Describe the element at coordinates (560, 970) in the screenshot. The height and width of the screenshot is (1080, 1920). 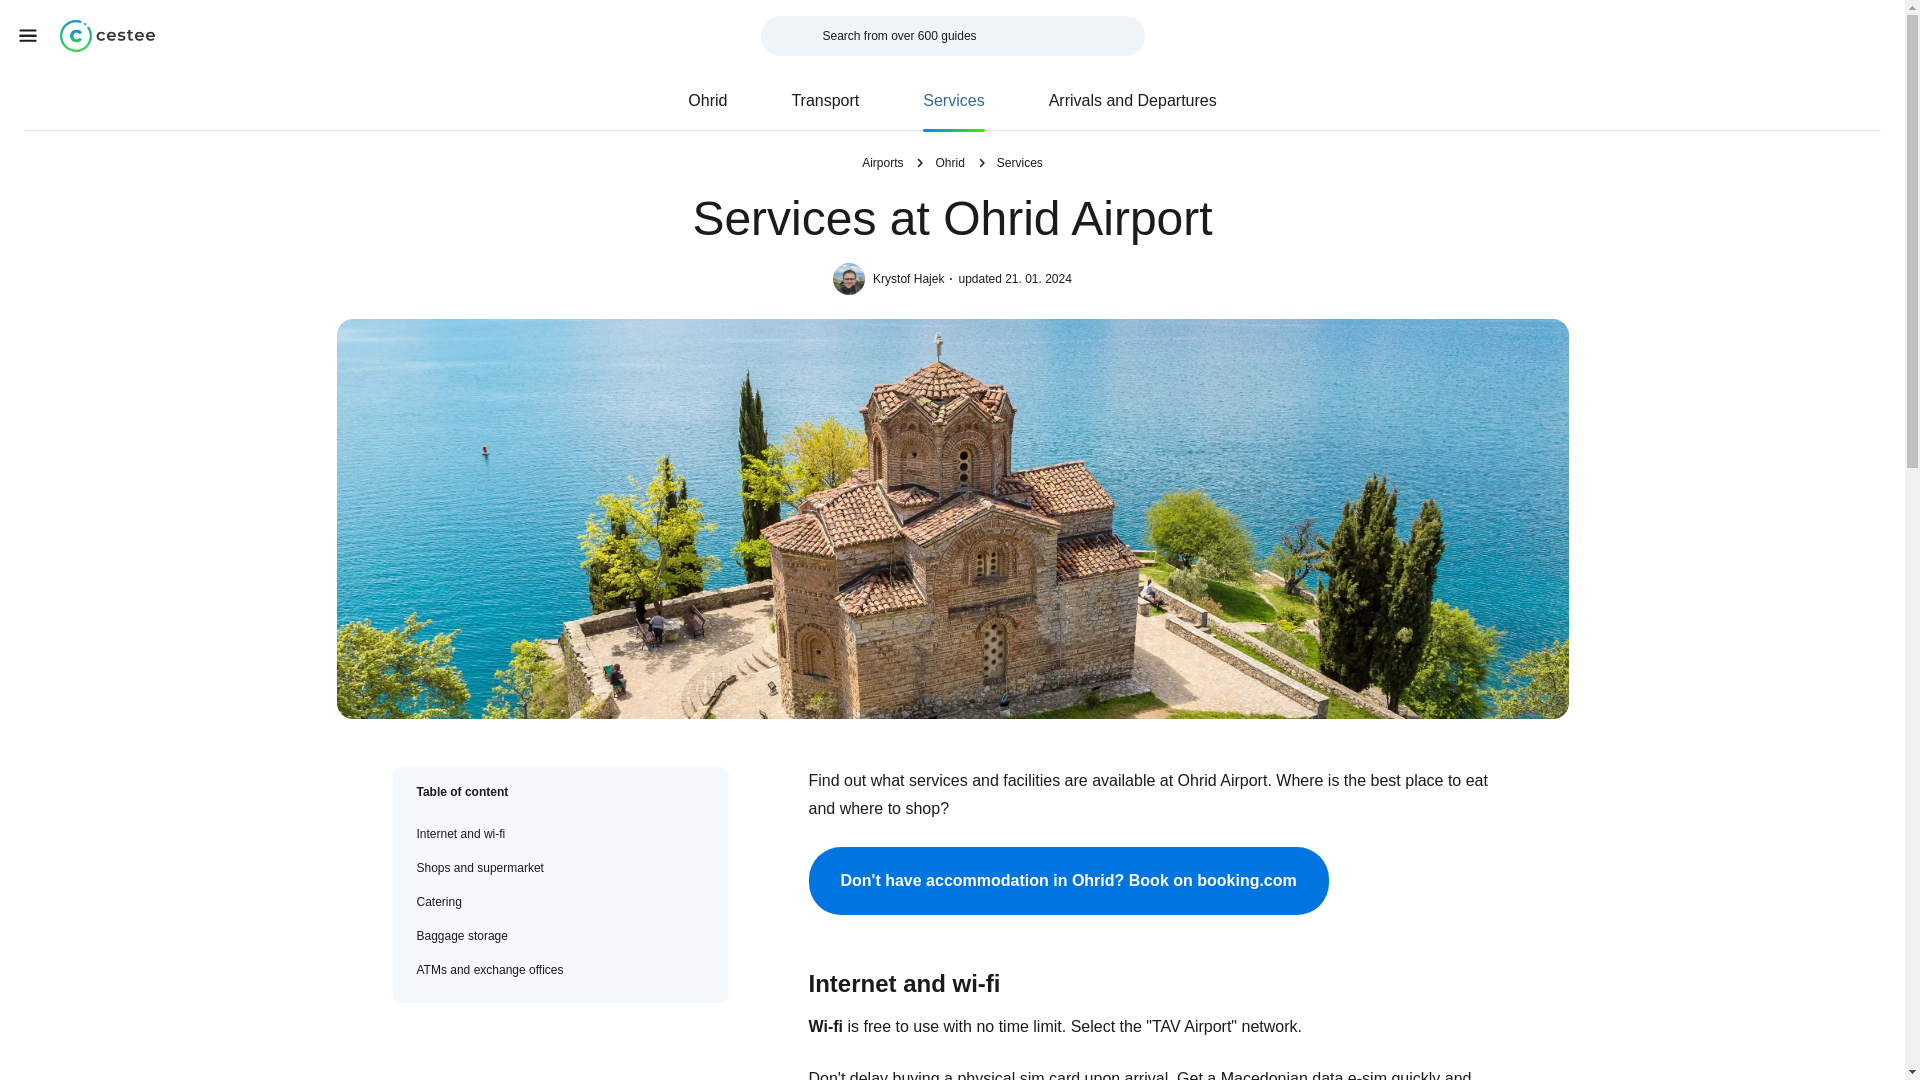
I see `ATMs and exchange offices` at that location.